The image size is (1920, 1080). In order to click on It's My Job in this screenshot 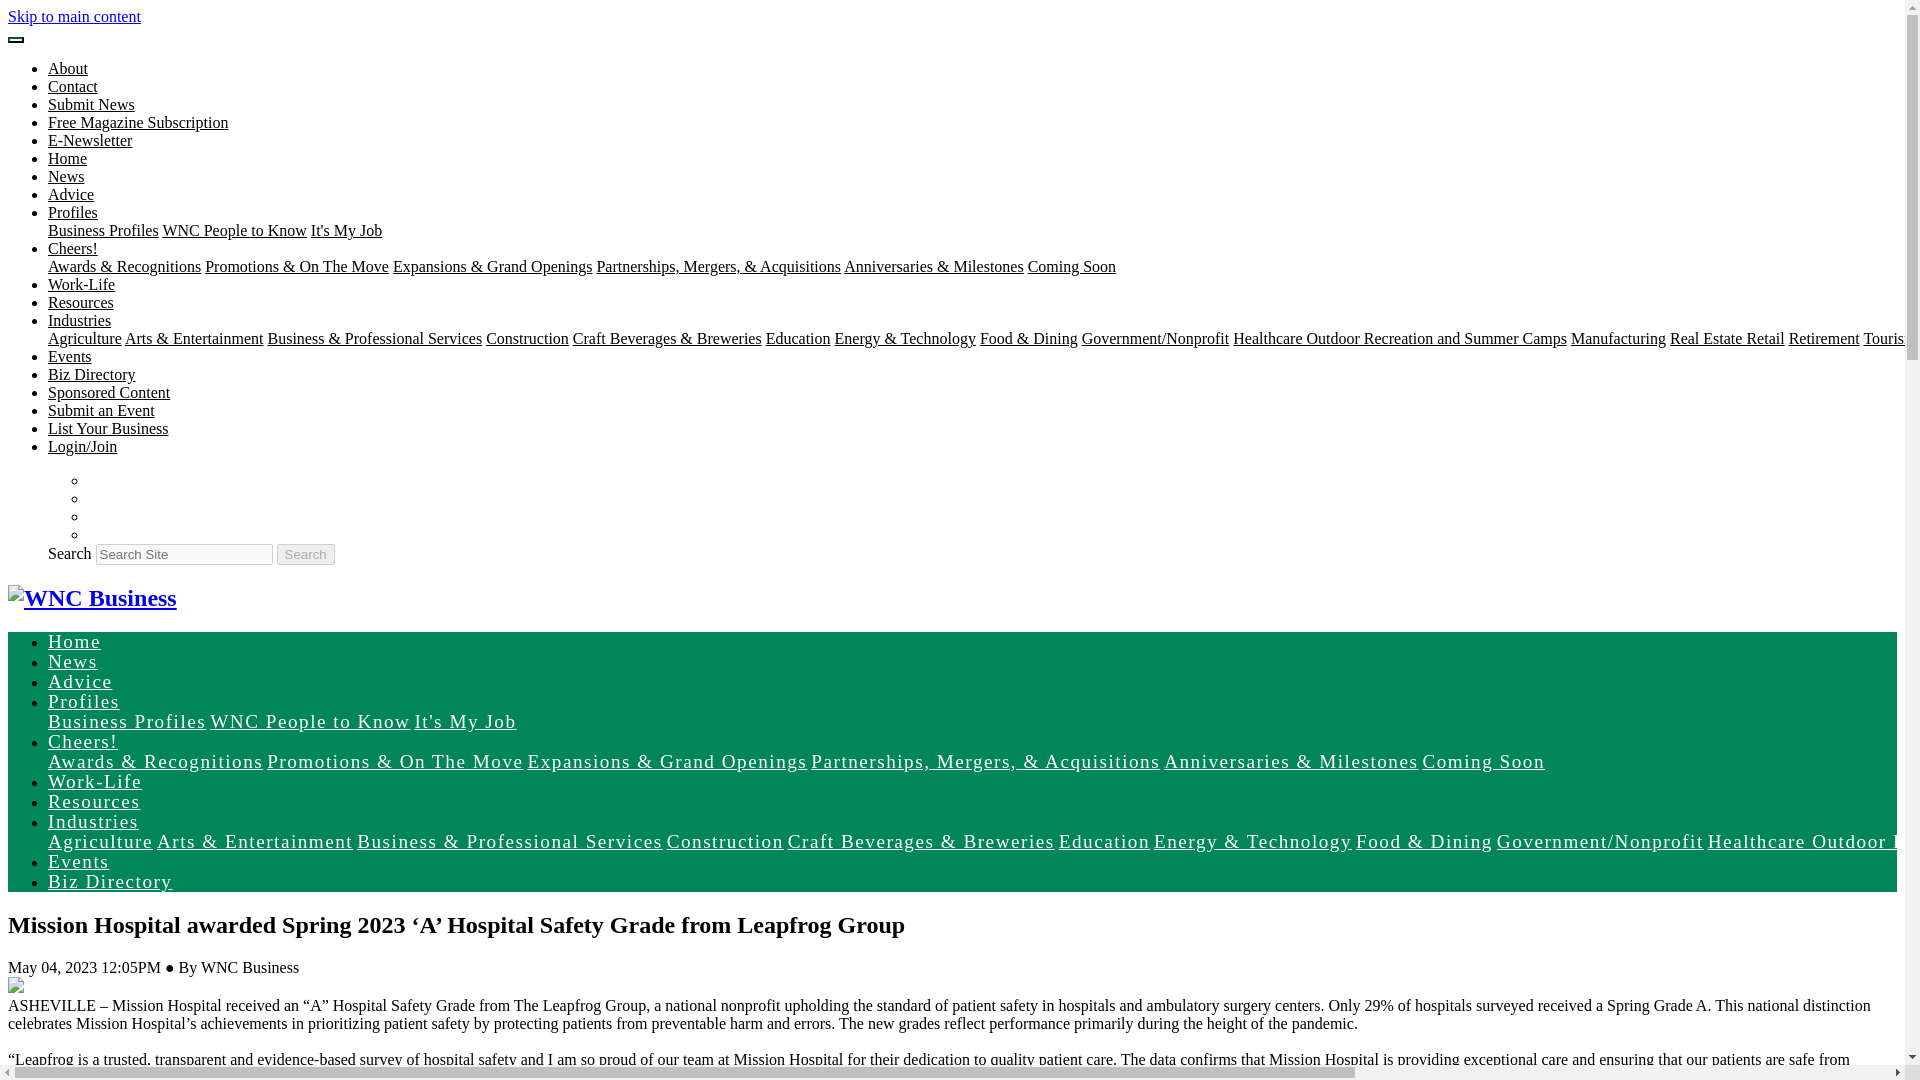, I will do `click(346, 230)`.